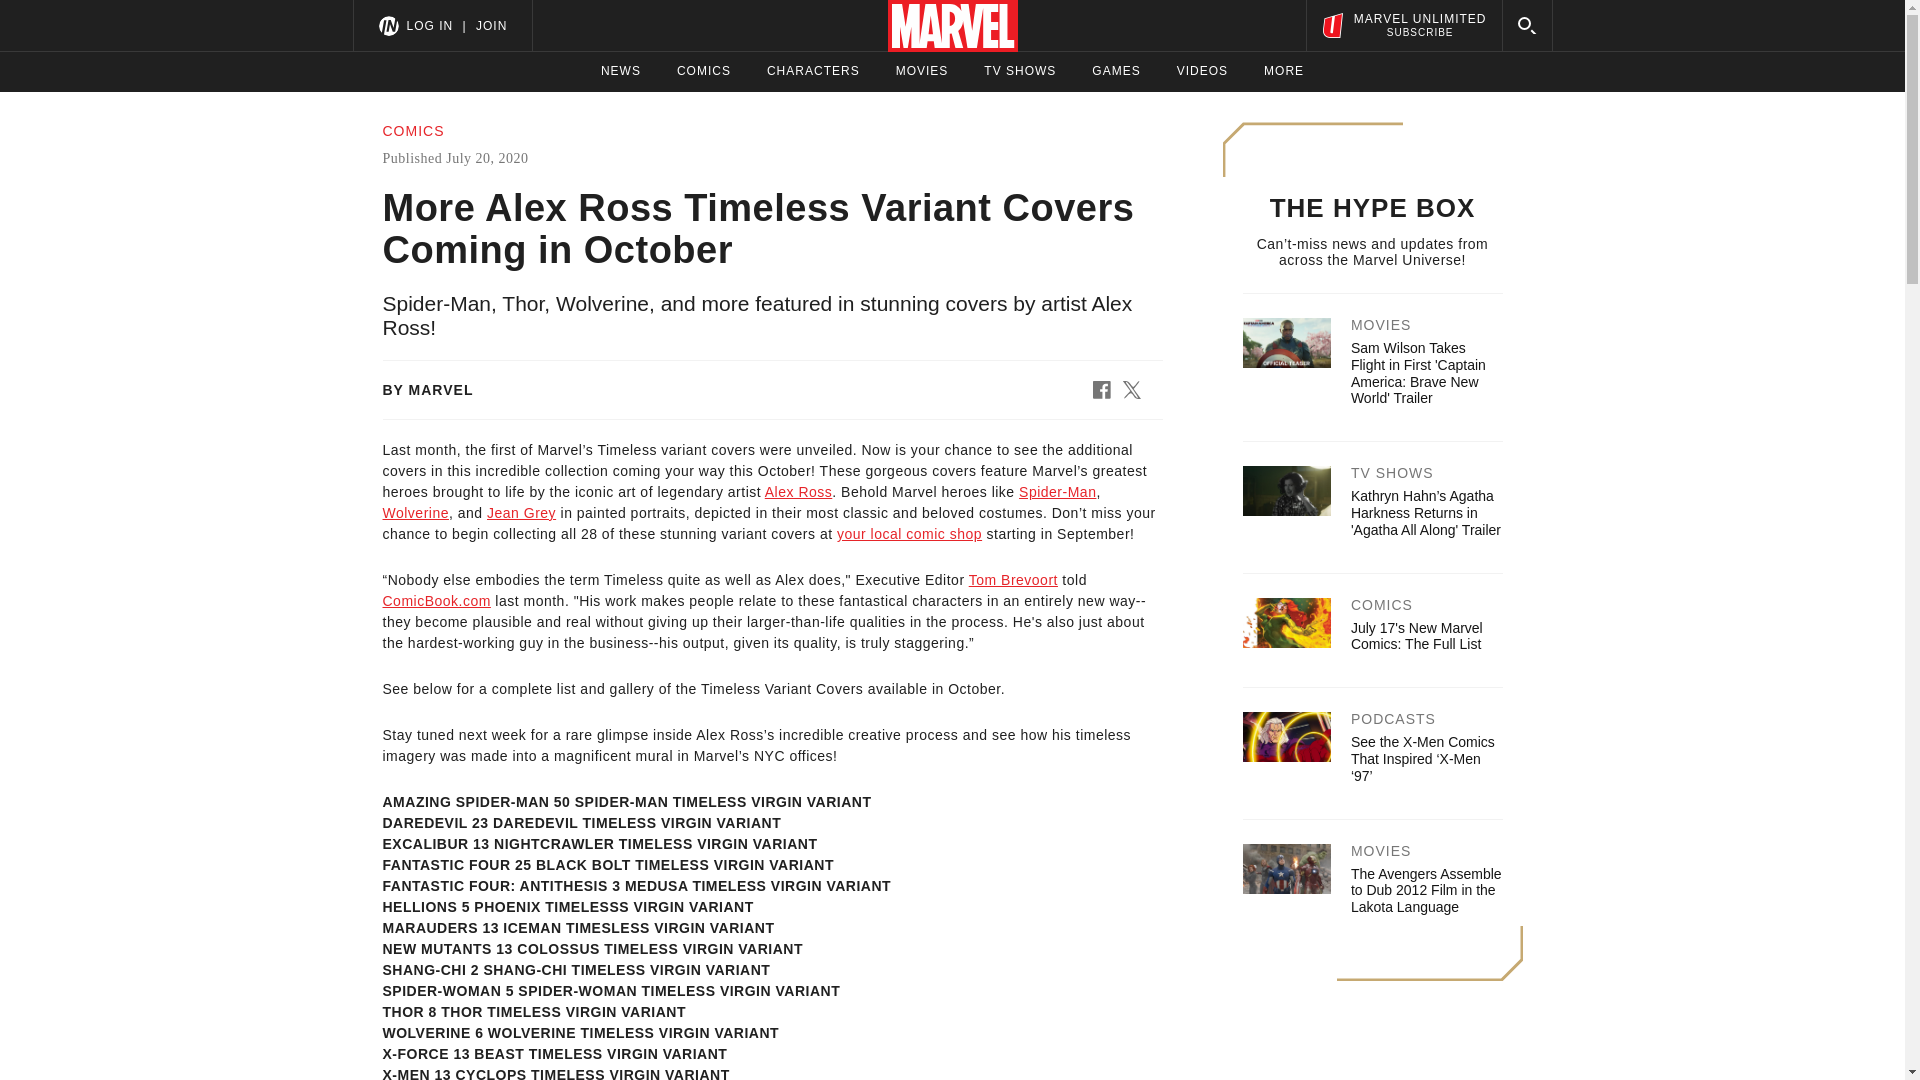 The height and width of the screenshot is (1080, 1920). What do you see at coordinates (1416, 636) in the screenshot?
I see `LOG IN` at bounding box center [1416, 636].